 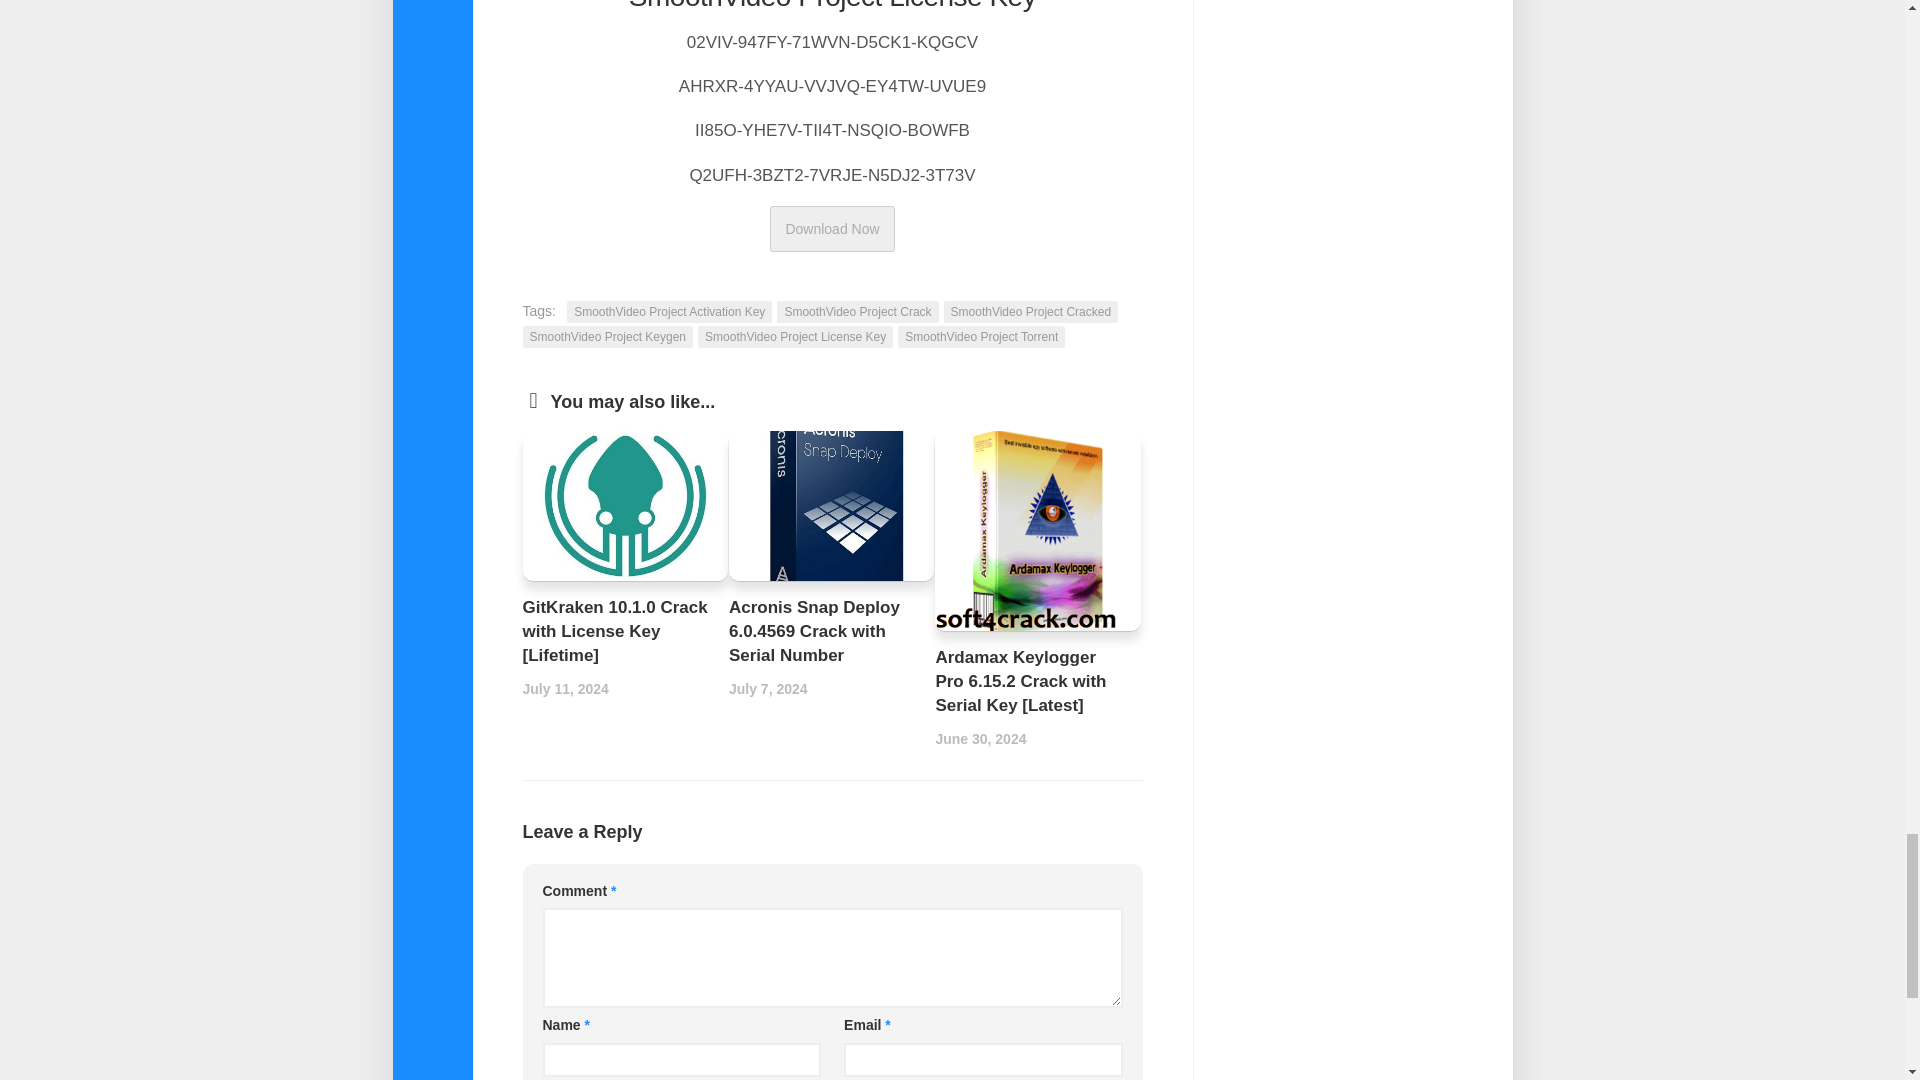 I want to click on Acronis Snap Deploy 6.0.4569 Crack with Serial Number, so click(x=814, y=632).